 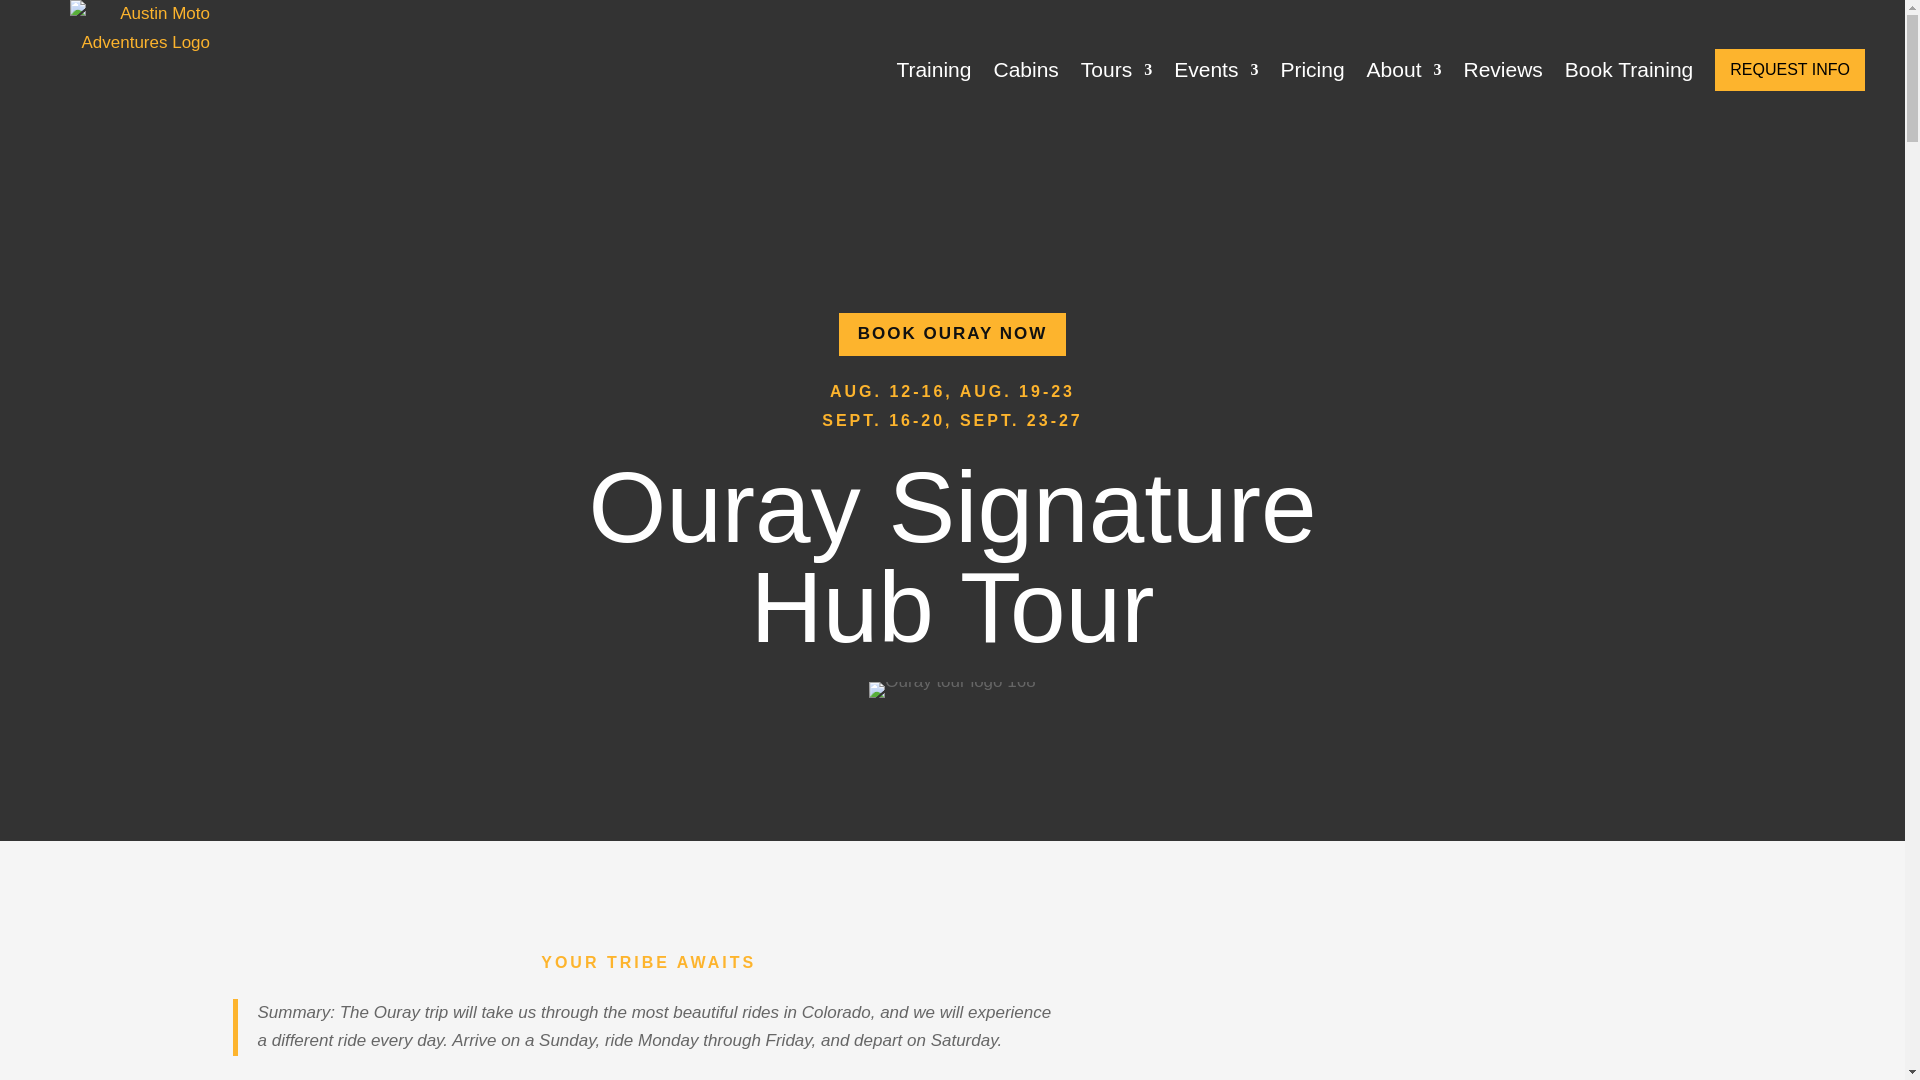 I want to click on BOOK OURAY NOW, so click(x=953, y=334).